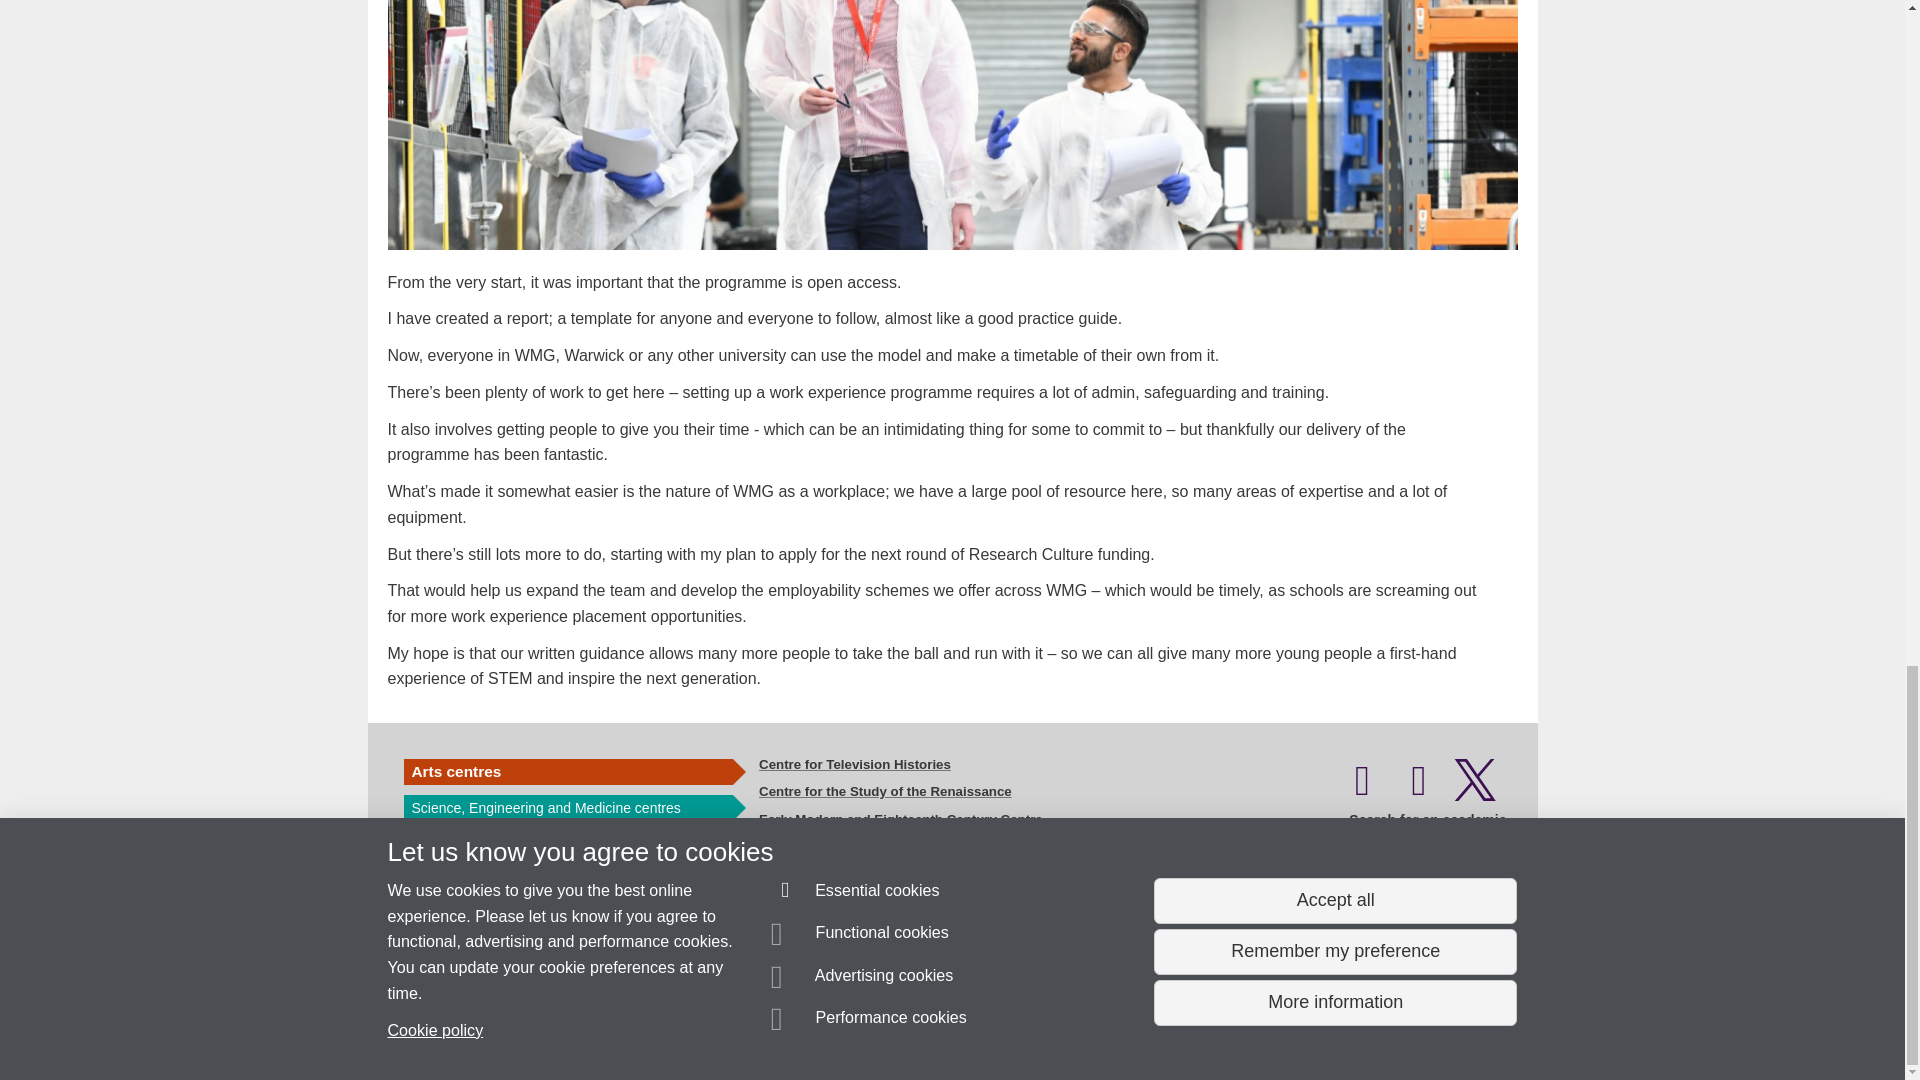  Describe the element at coordinates (1362, 790) in the screenshot. I see `University of Warwick on Facebook` at that location.